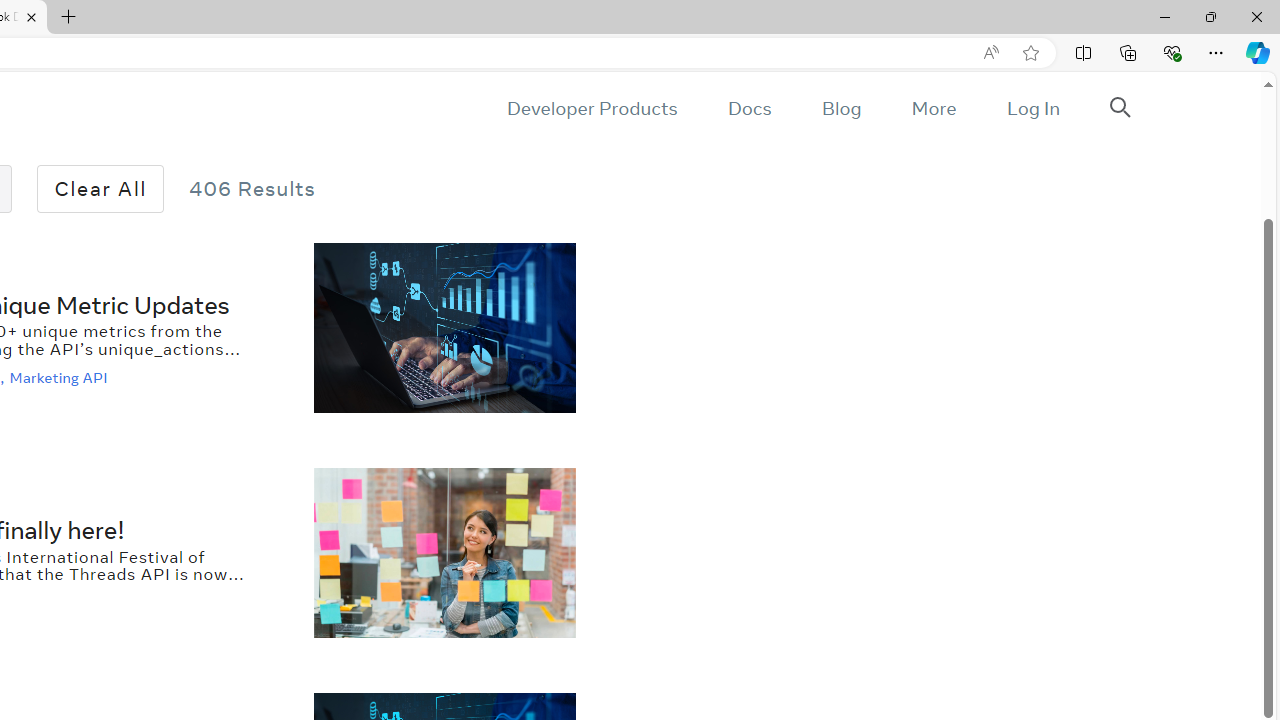  I want to click on New Tab, so click(69, 18).